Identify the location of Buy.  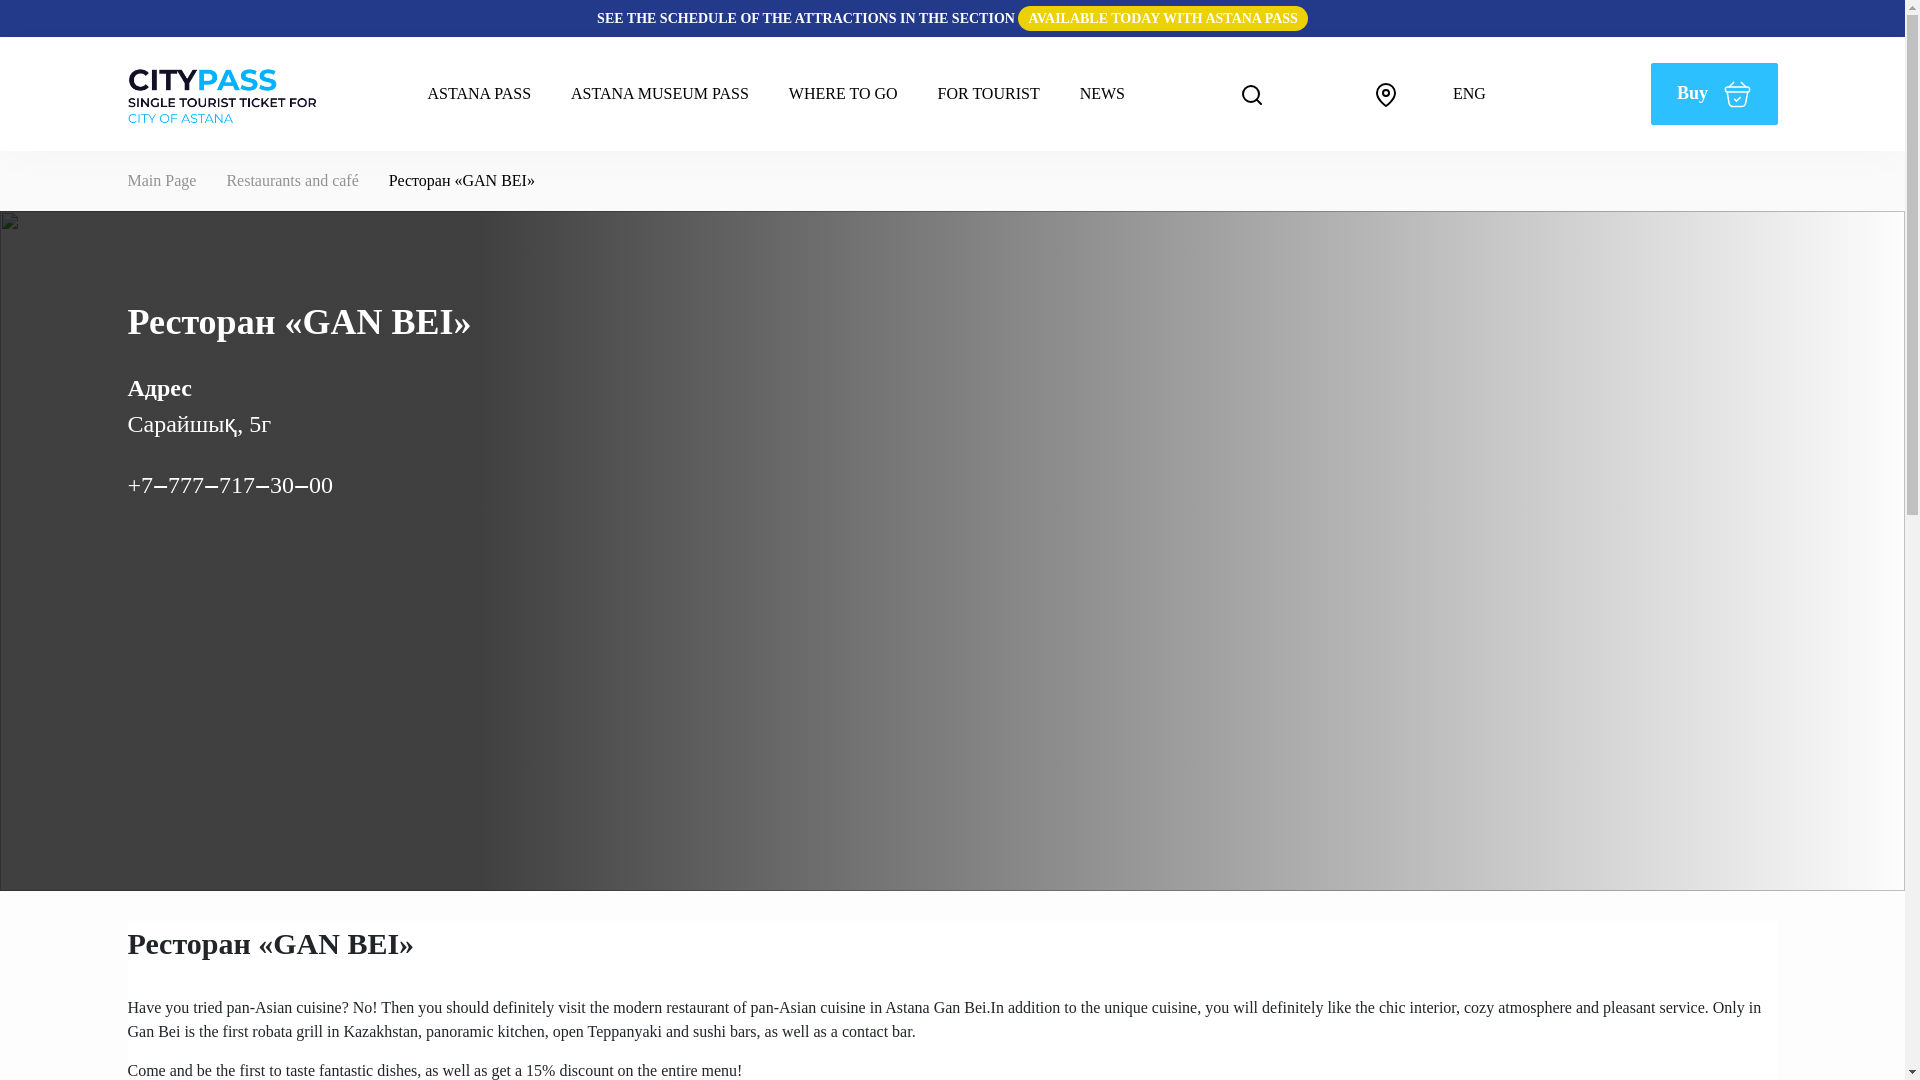
(1714, 94).